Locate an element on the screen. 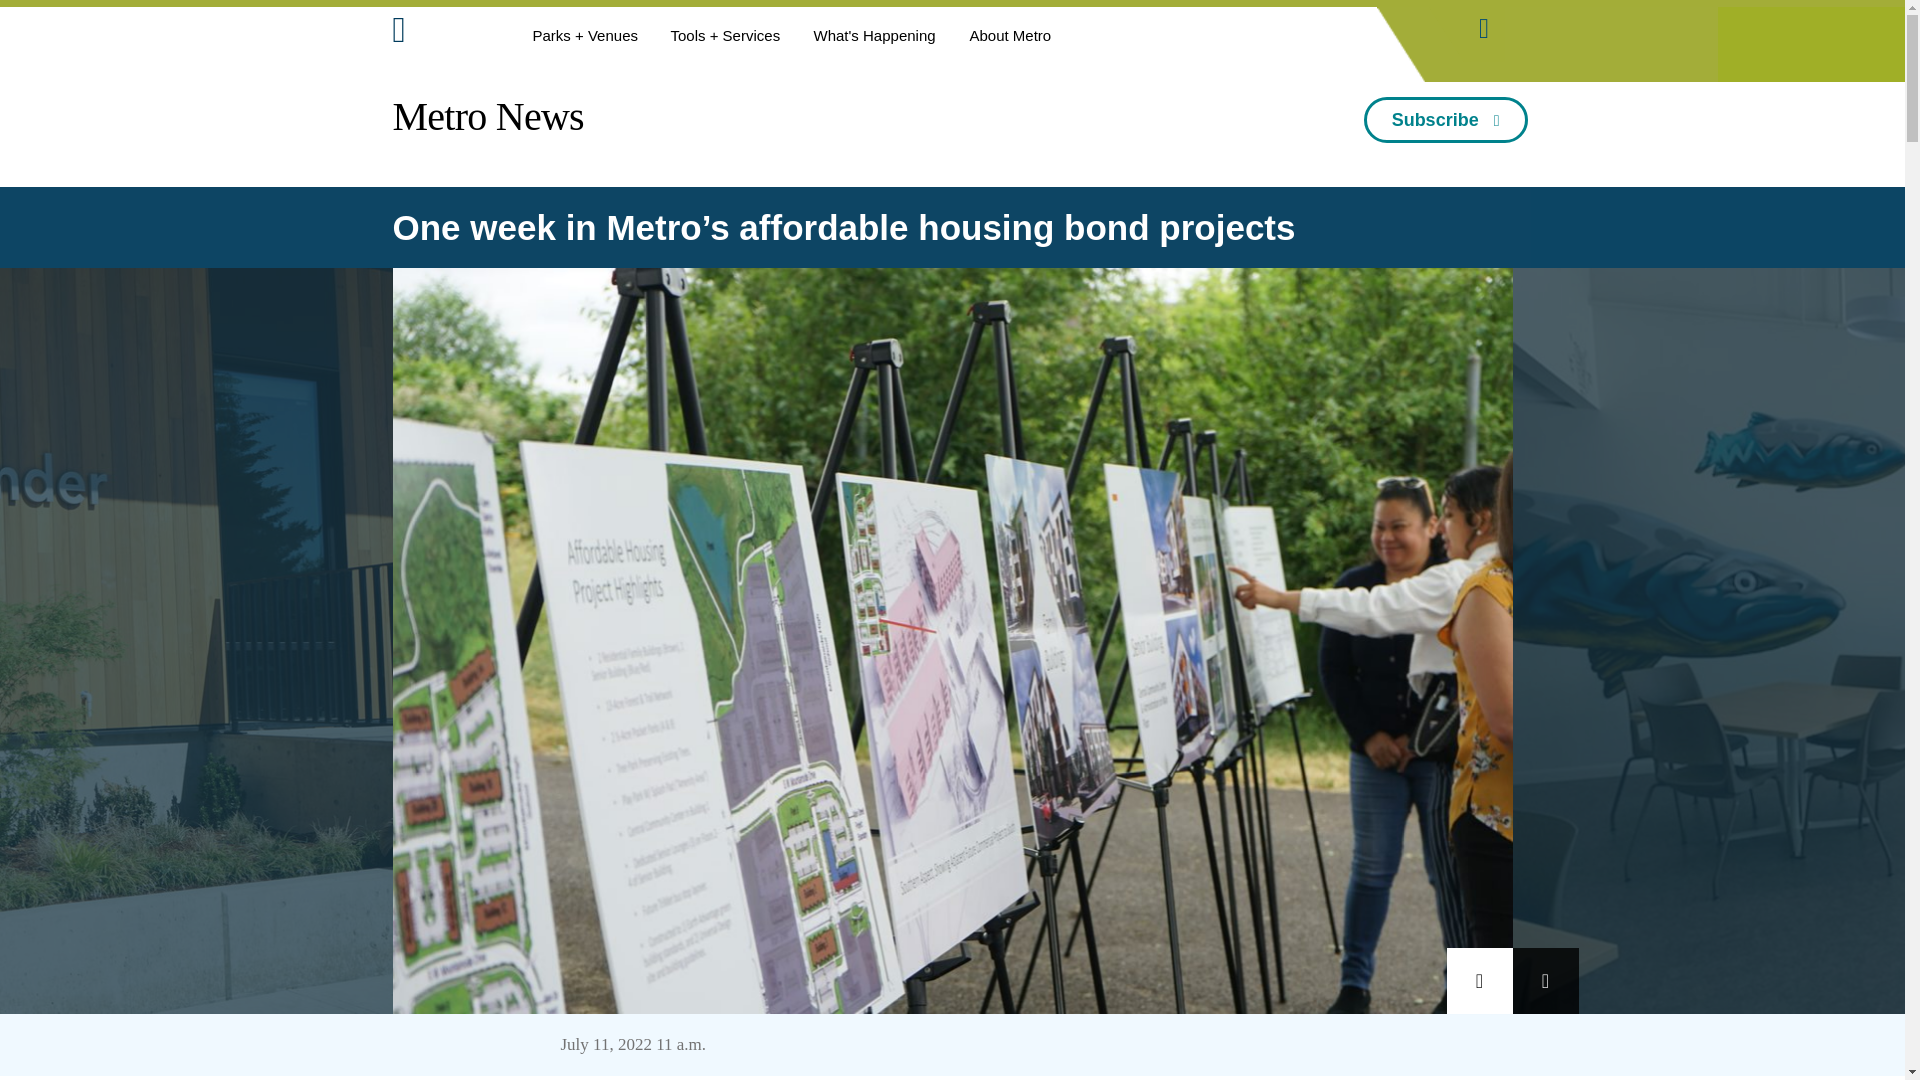  Metro is located at coordinates (443, 34).